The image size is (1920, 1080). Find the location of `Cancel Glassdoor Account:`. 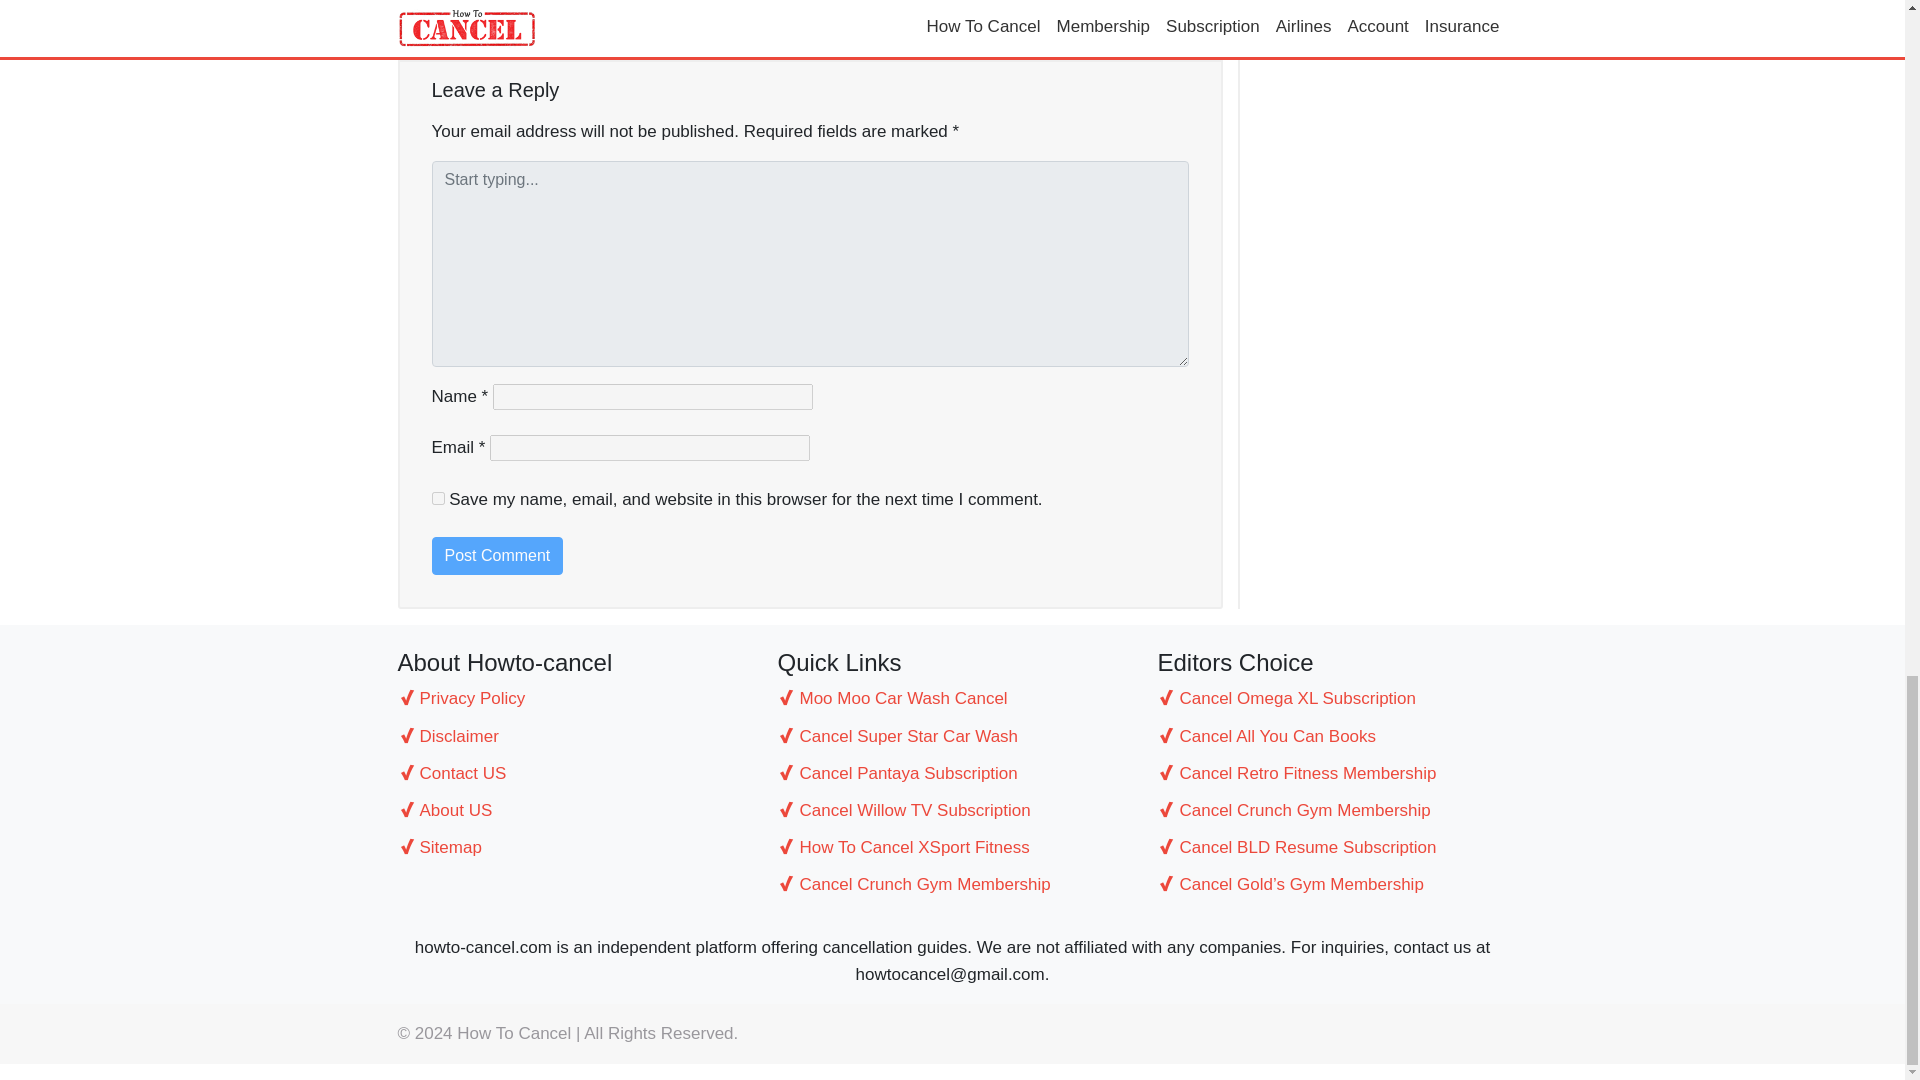

Cancel Glassdoor Account: is located at coordinates (1094, 16).